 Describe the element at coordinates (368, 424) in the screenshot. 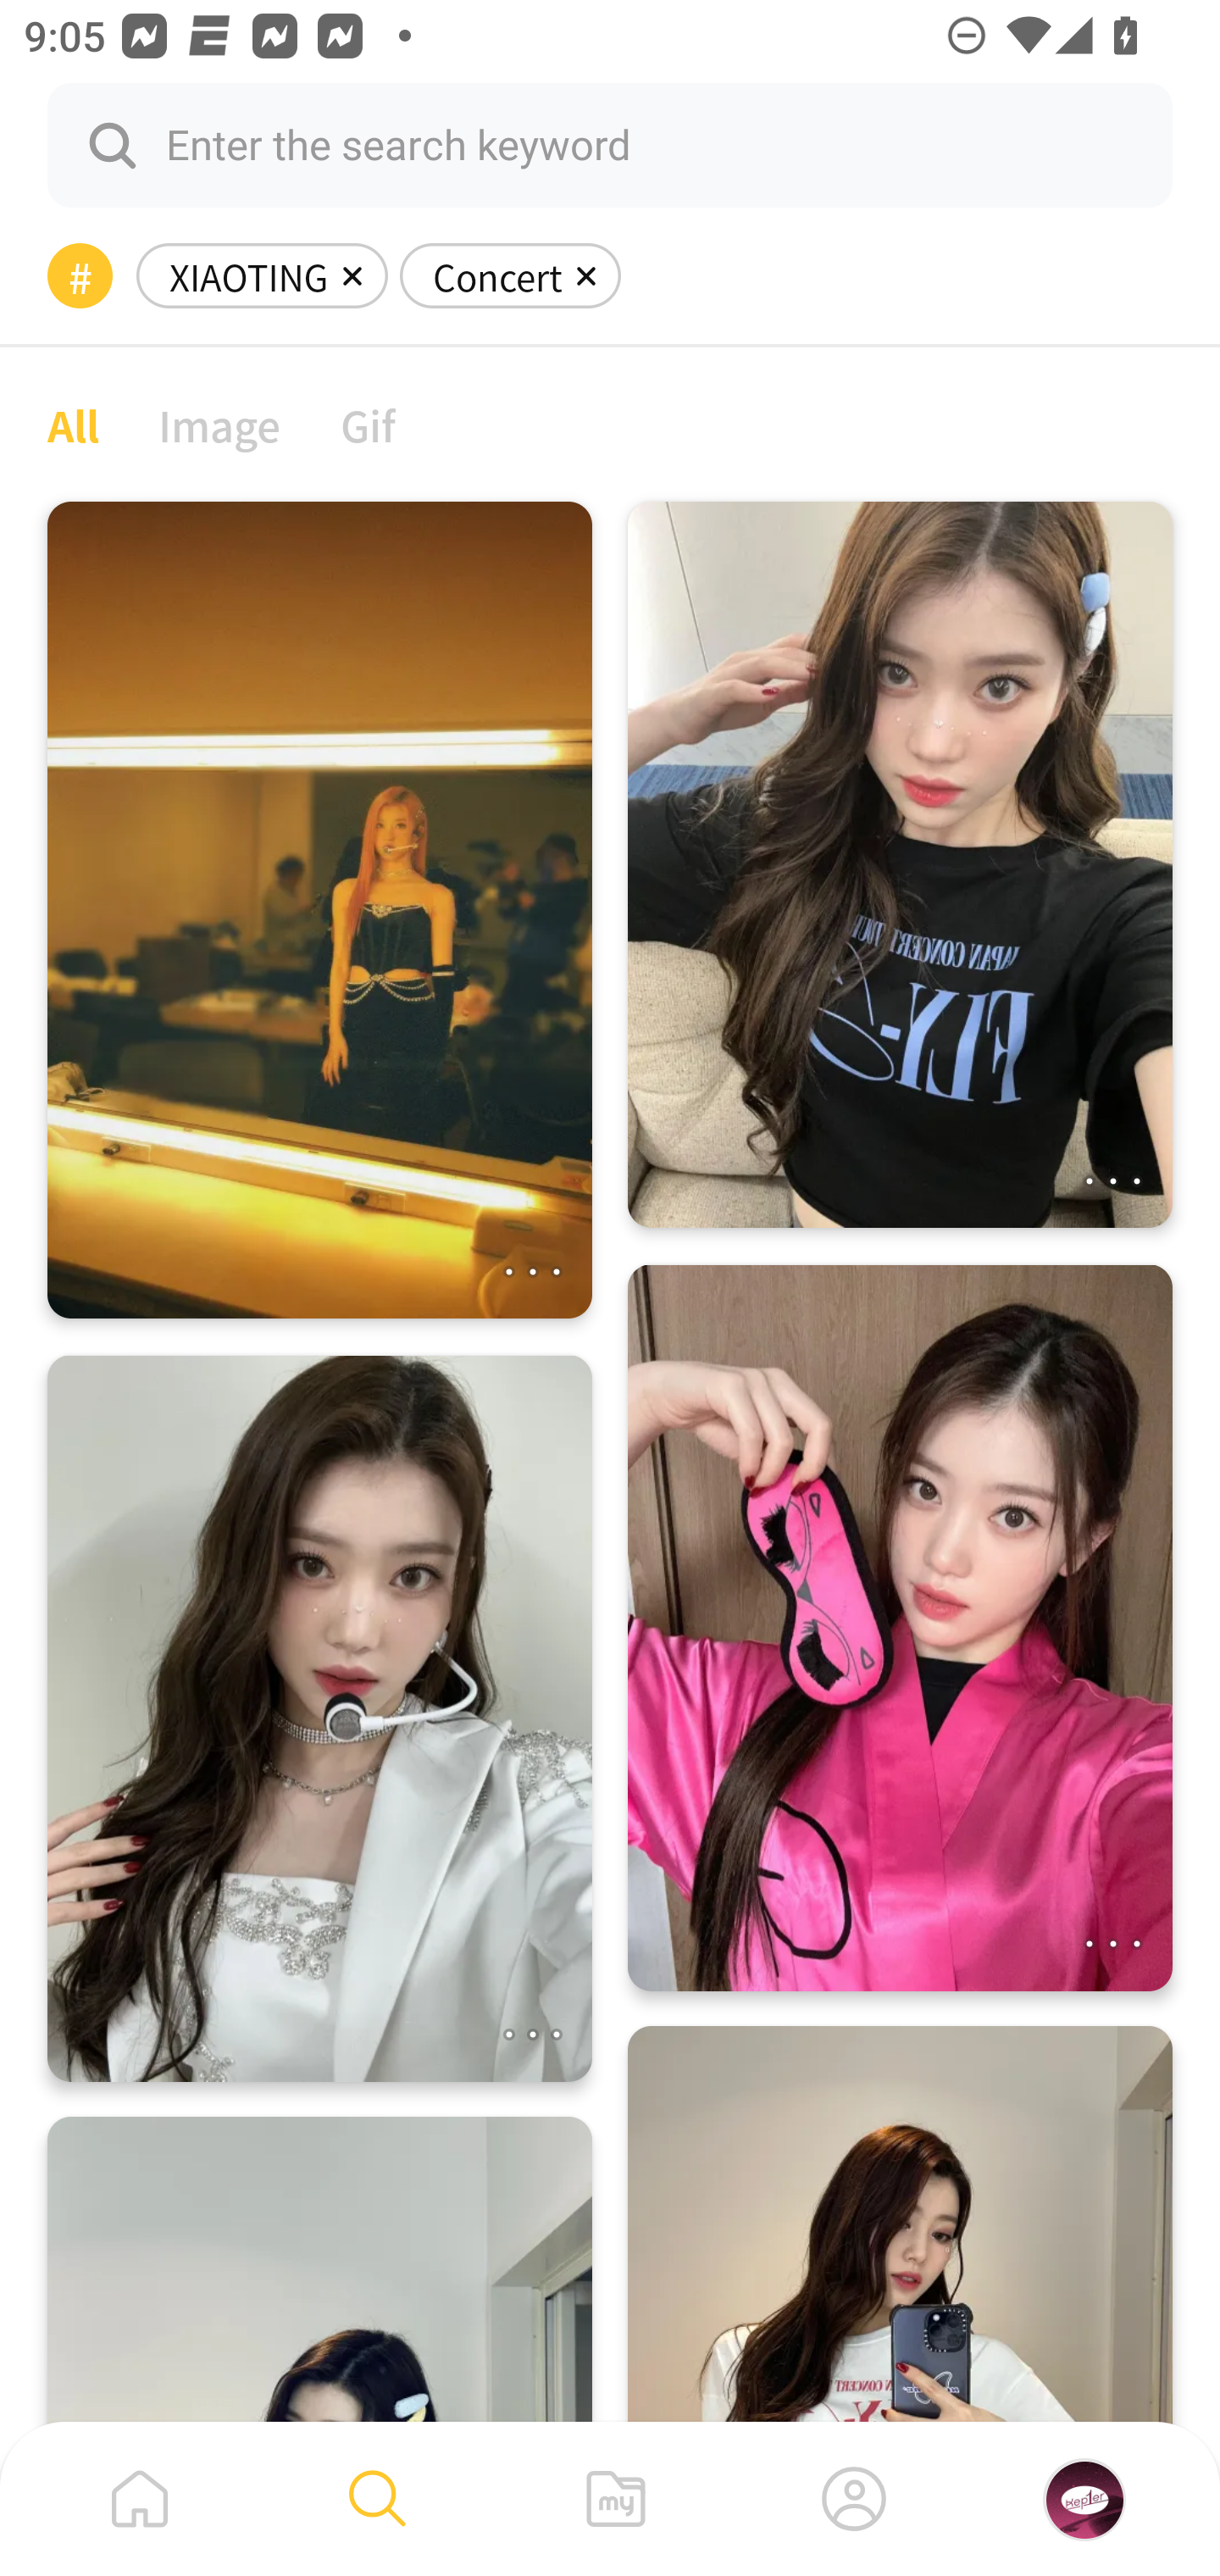

I see `Gif` at that location.